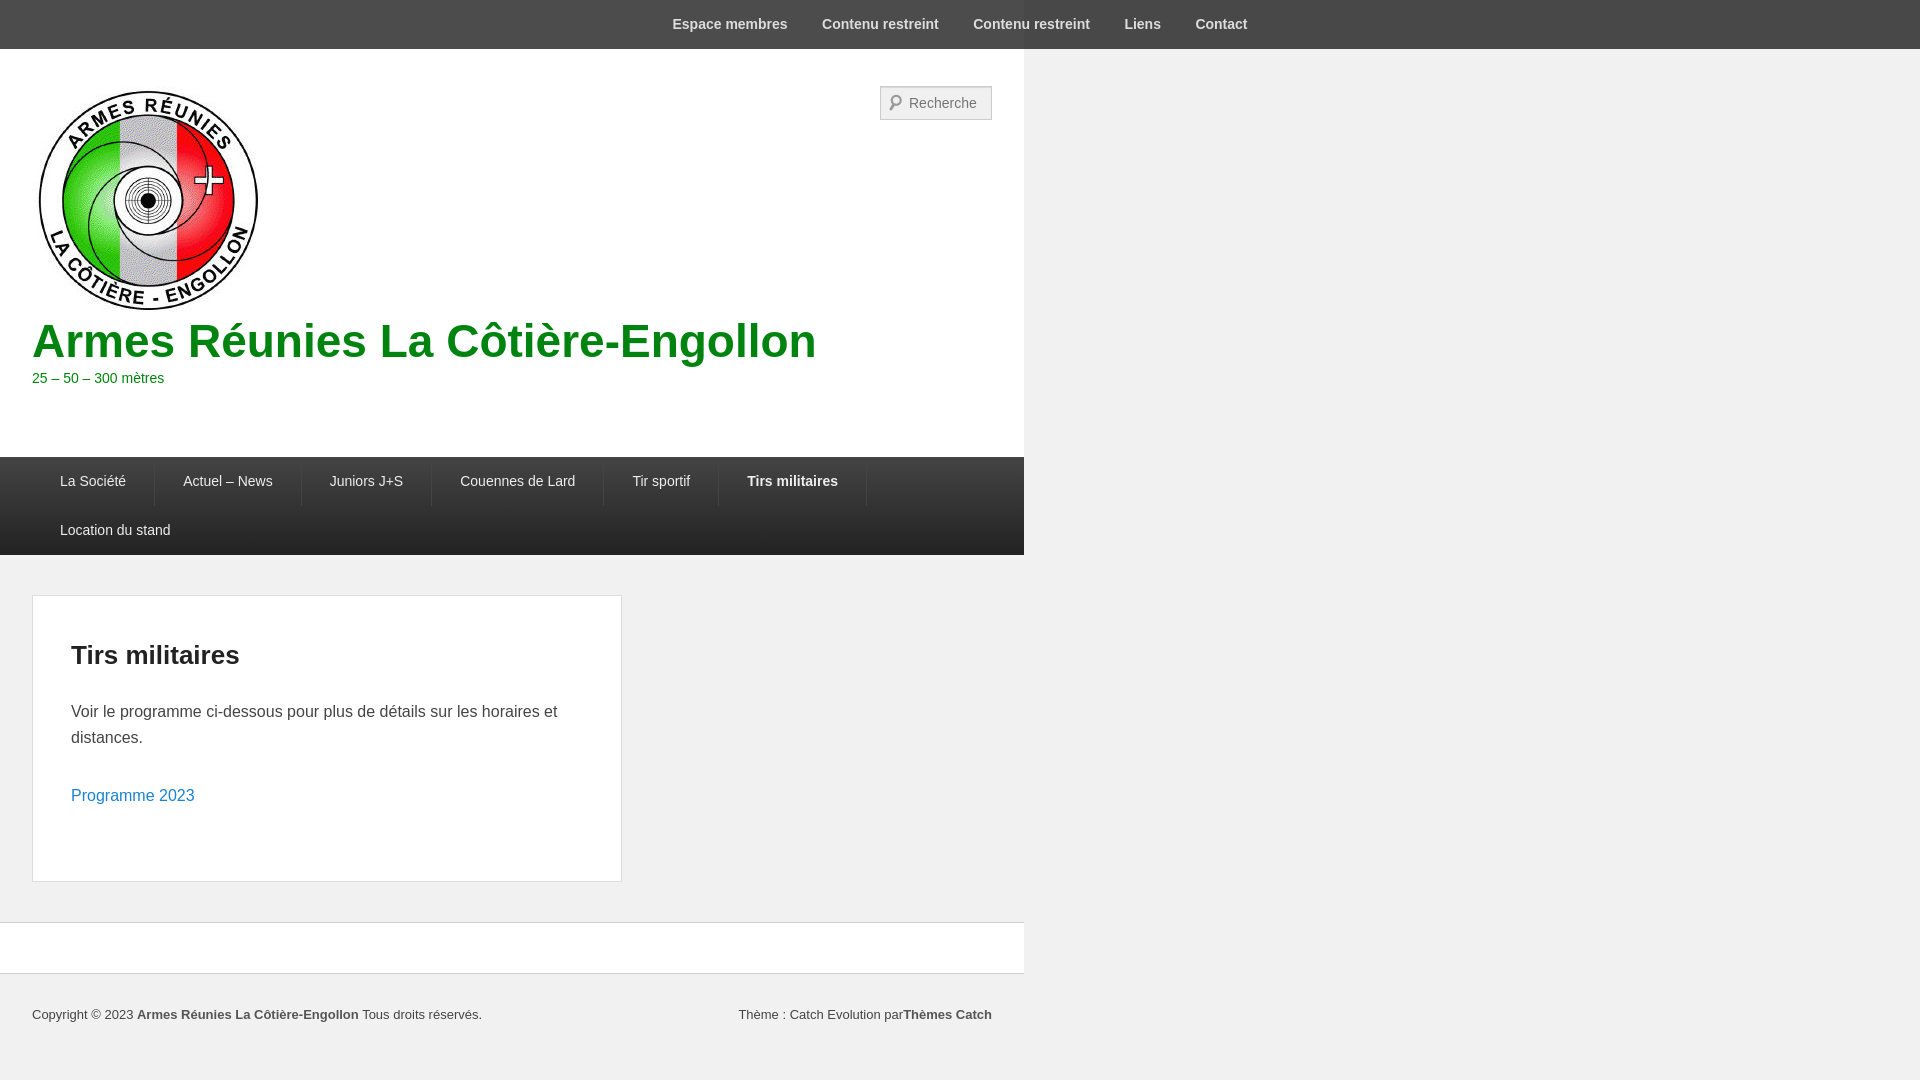 The image size is (1920, 1080). Describe the element at coordinates (133, 796) in the screenshot. I see `Programme 2023` at that location.